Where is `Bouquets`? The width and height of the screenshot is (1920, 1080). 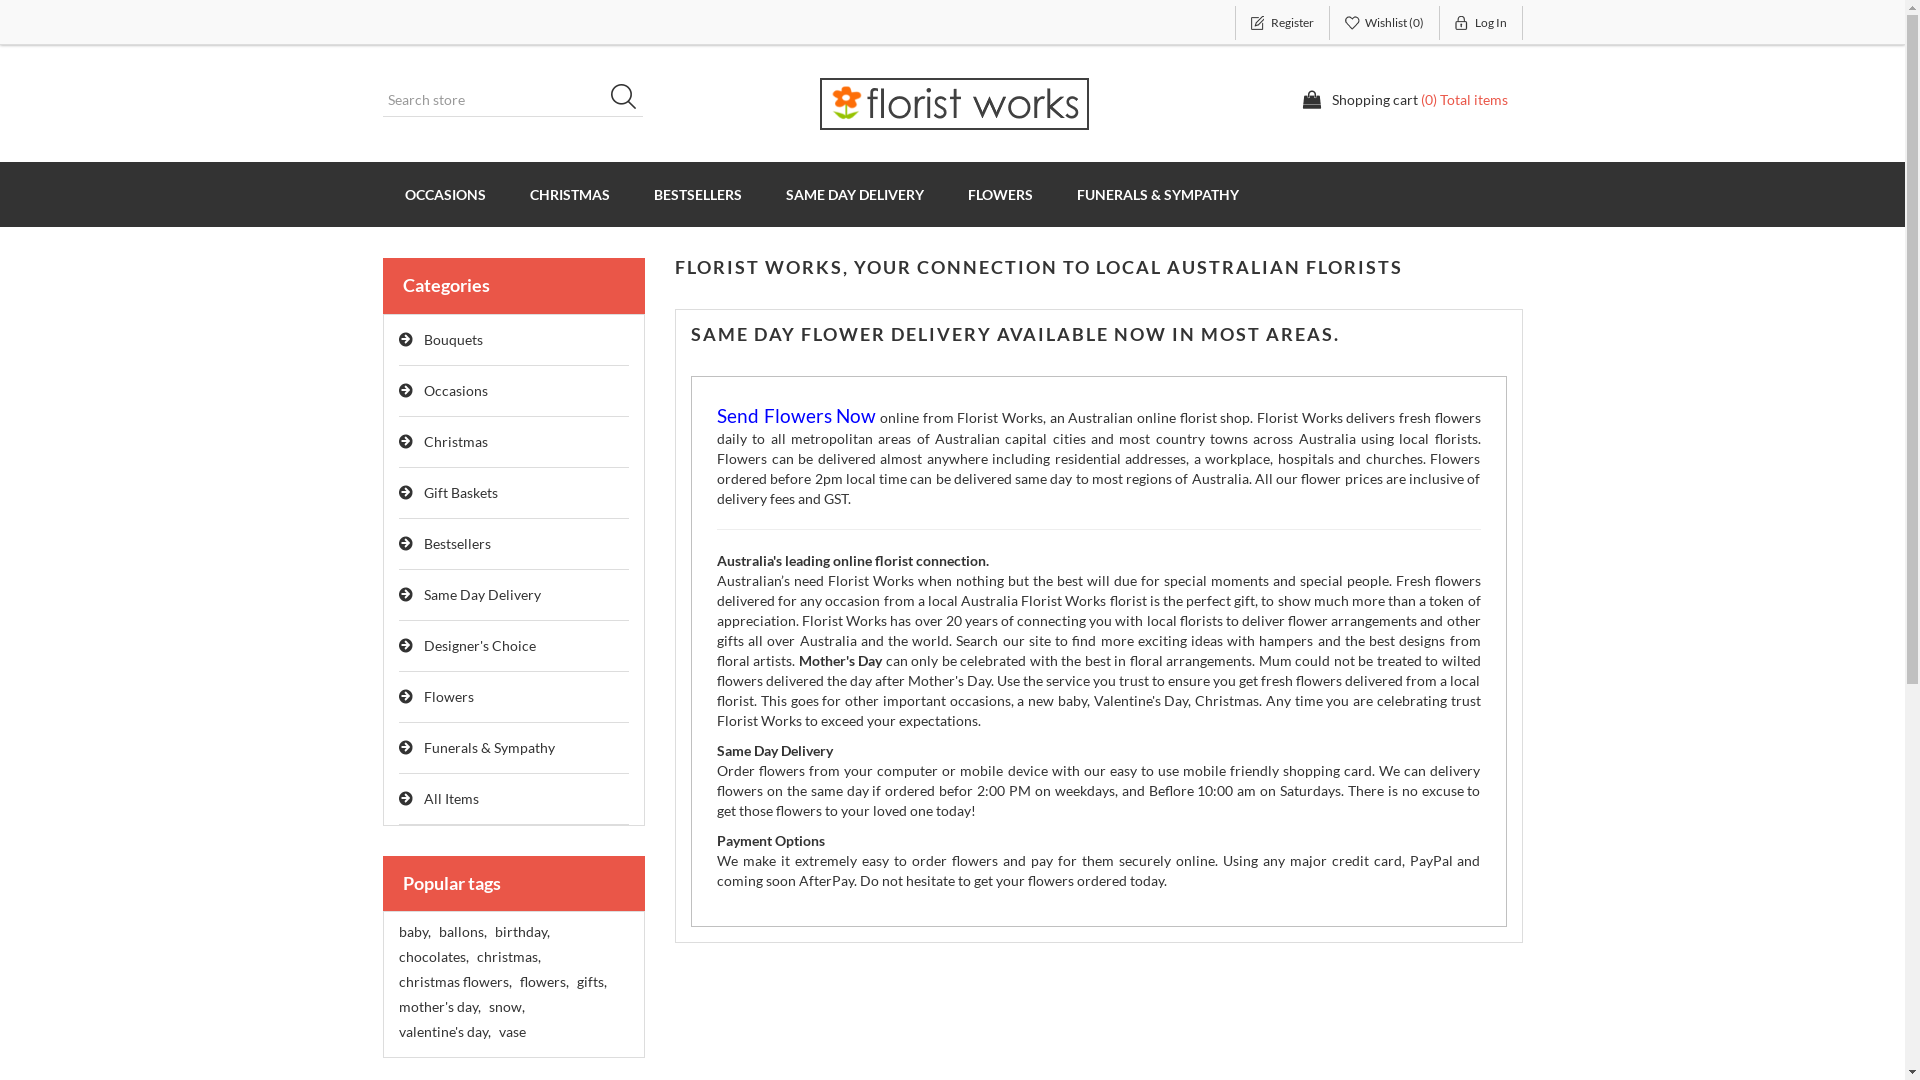
Bouquets is located at coordinates (514, 340).